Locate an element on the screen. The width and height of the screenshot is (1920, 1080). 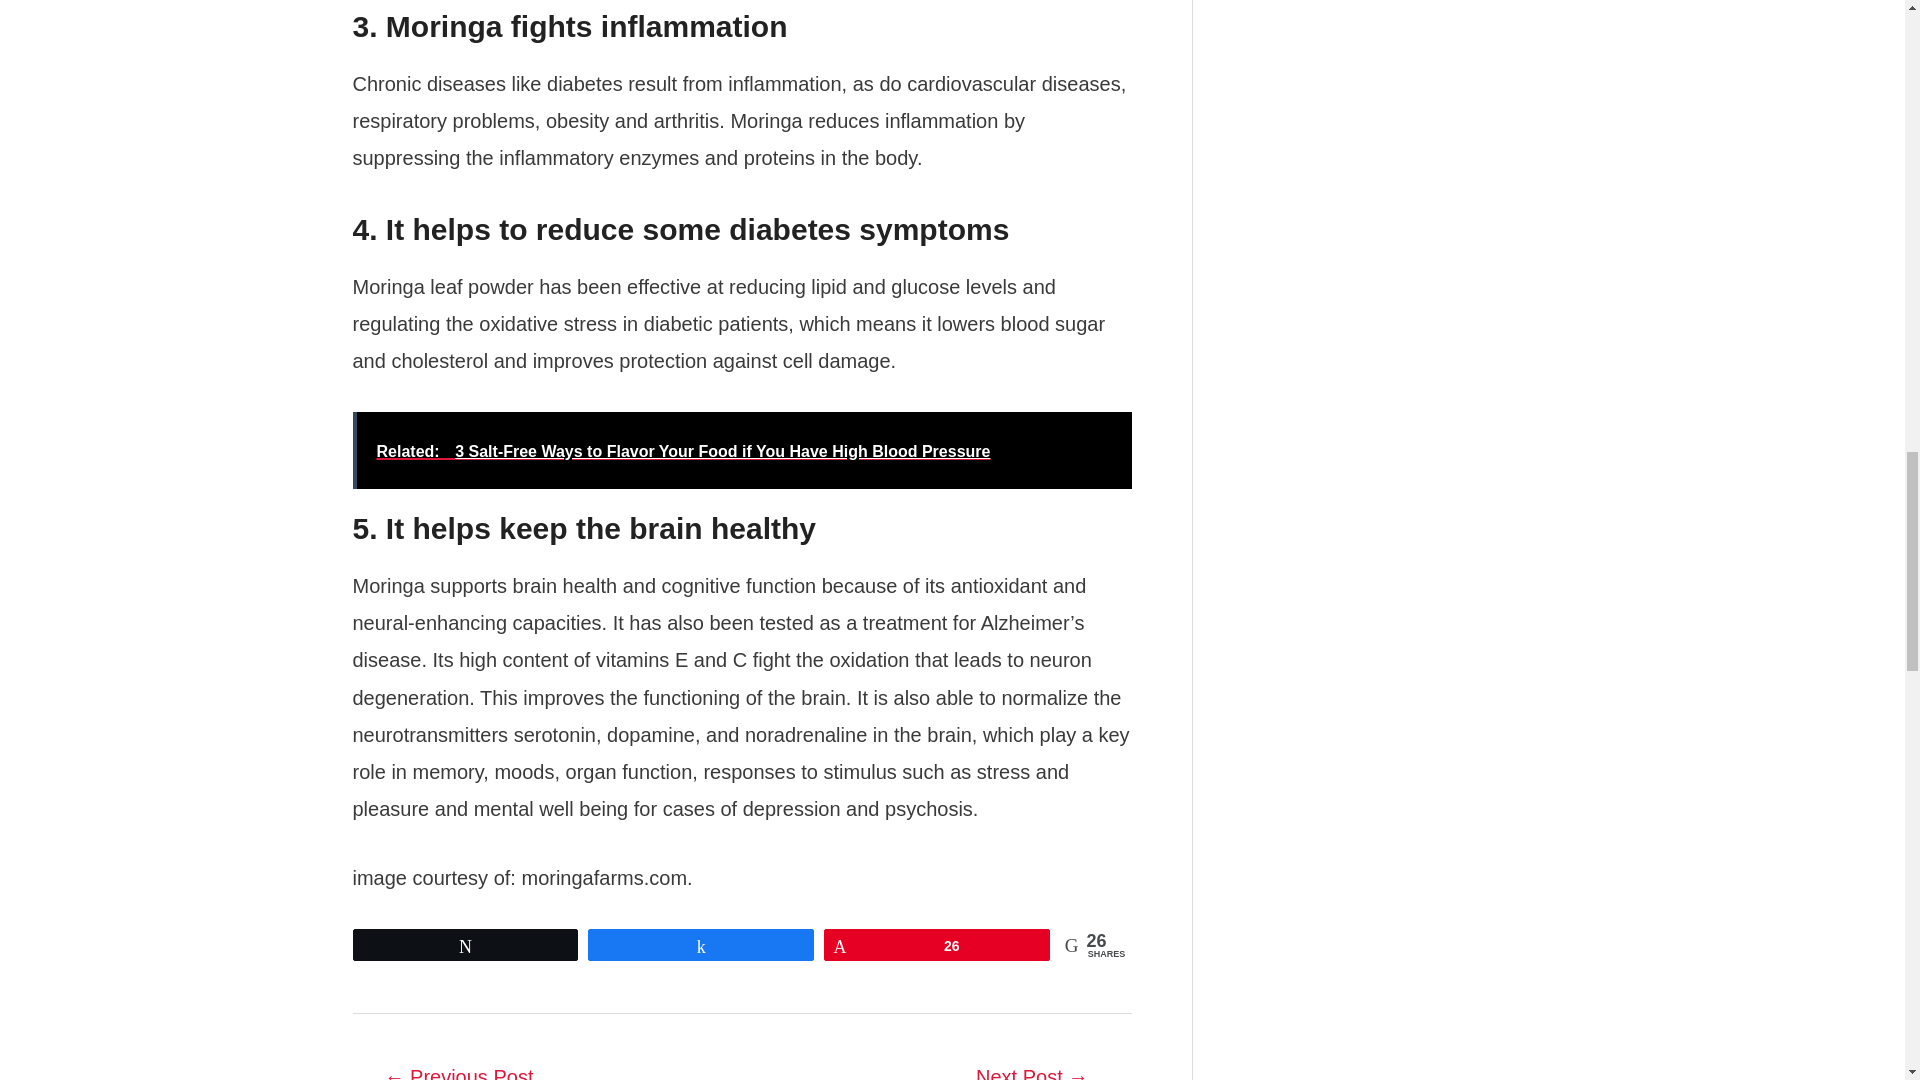
What Is a Master Cleanse and How to Do It? is located at coordinates (458, 1068).